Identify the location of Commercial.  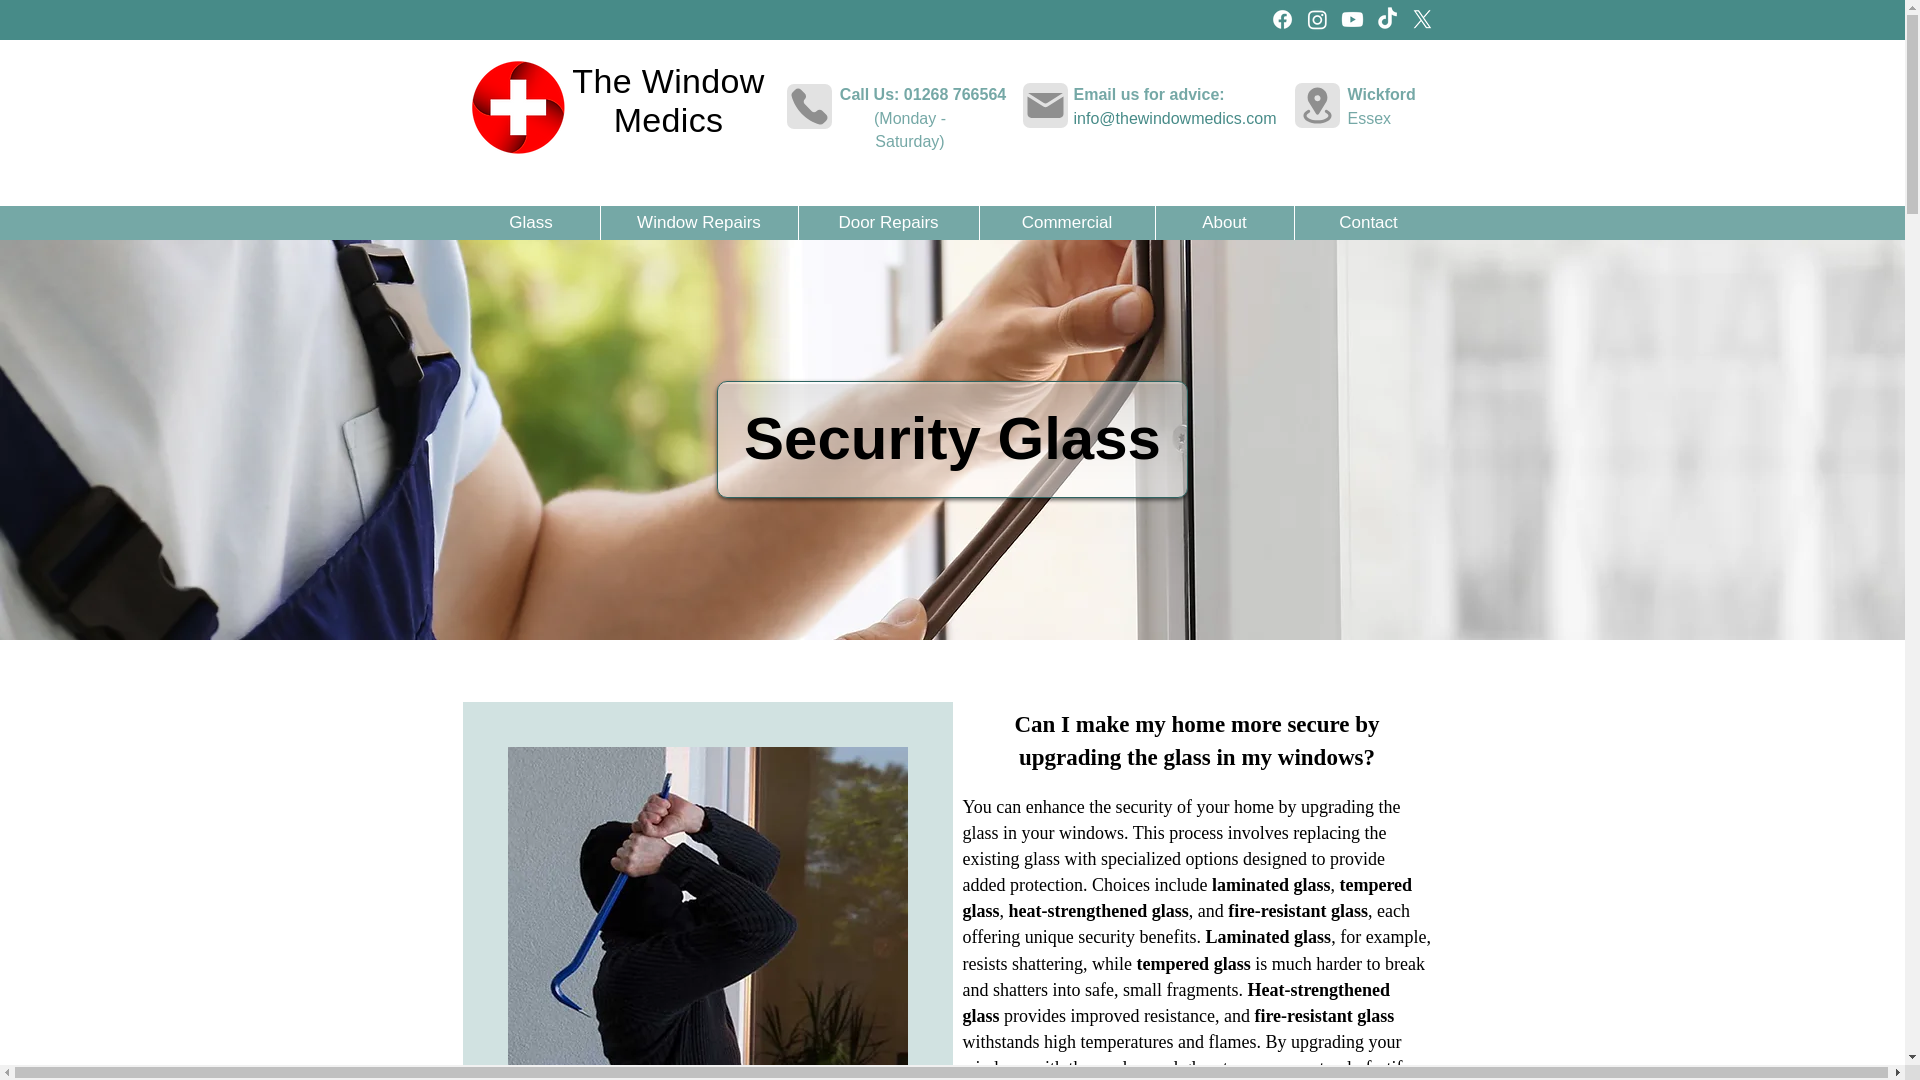
(1065, 222).